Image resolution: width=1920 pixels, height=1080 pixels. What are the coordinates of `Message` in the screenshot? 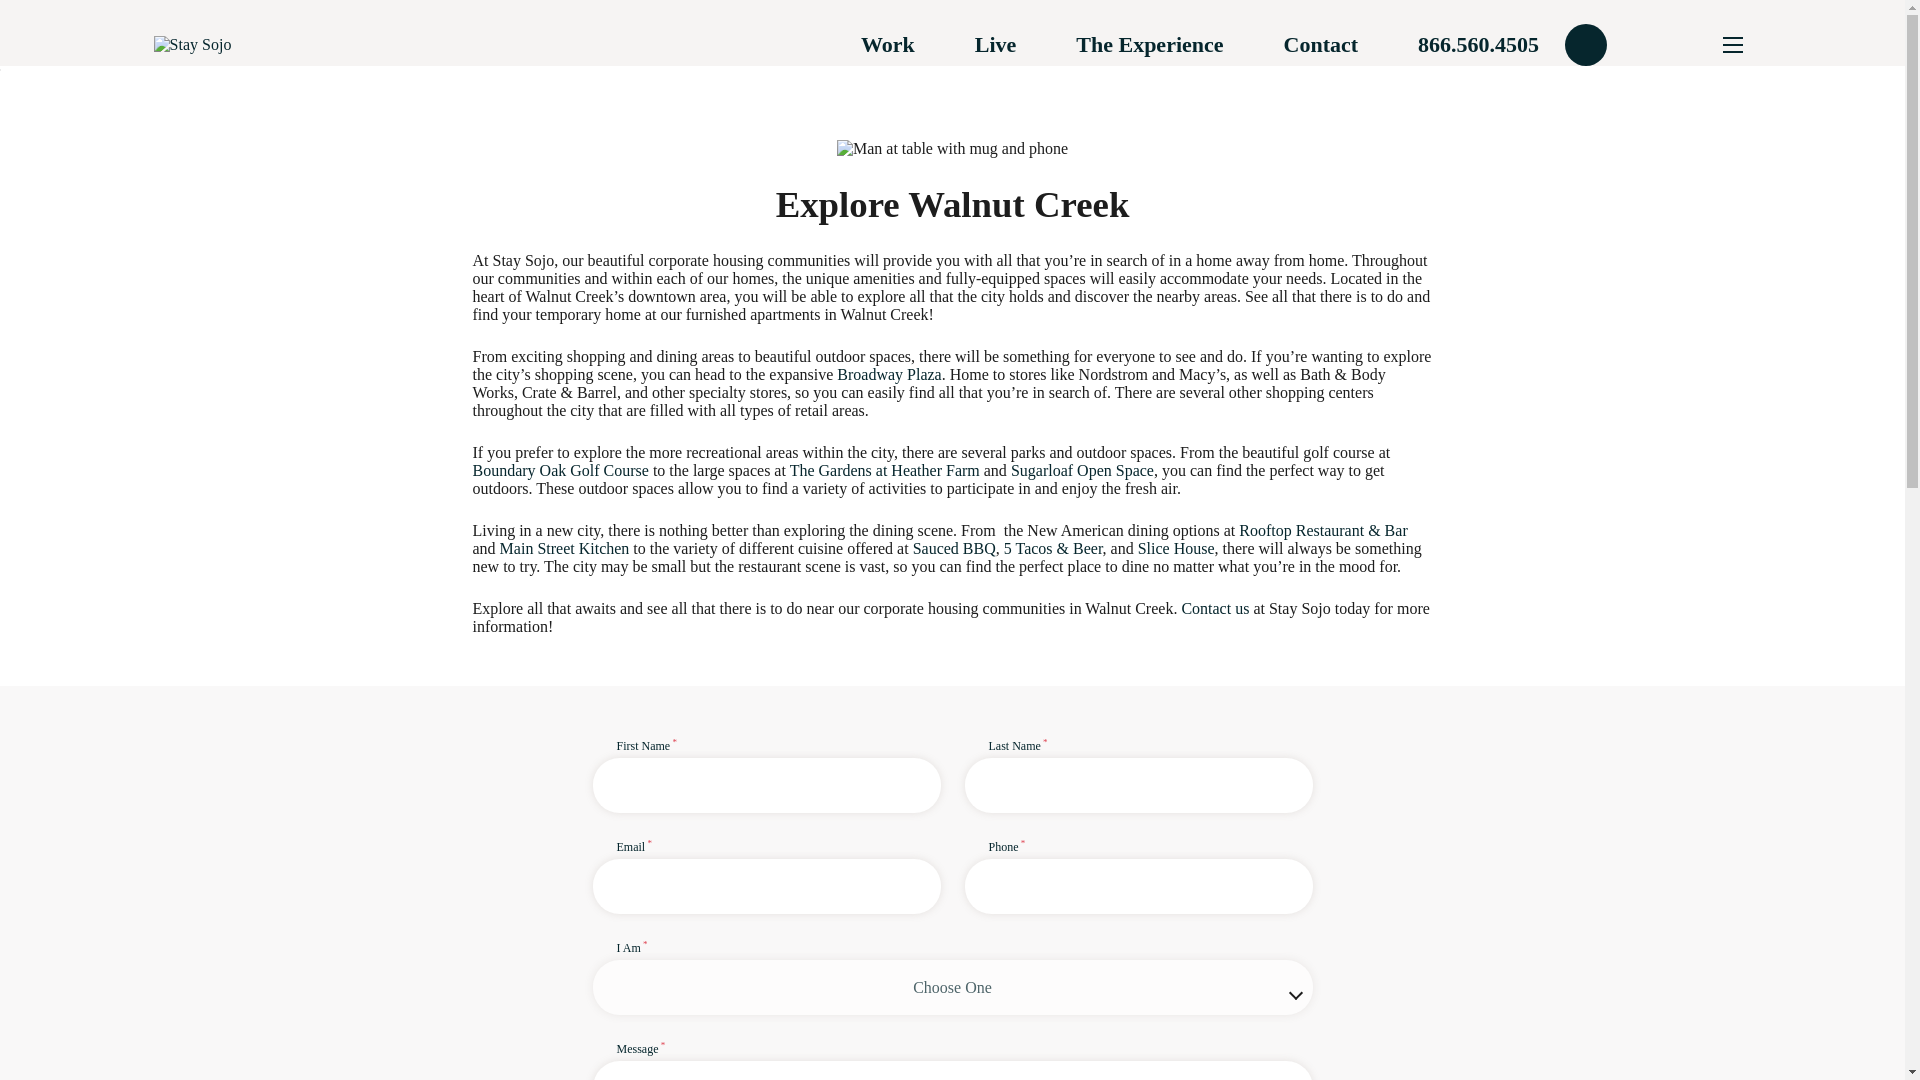 It's located at (951, 1059).